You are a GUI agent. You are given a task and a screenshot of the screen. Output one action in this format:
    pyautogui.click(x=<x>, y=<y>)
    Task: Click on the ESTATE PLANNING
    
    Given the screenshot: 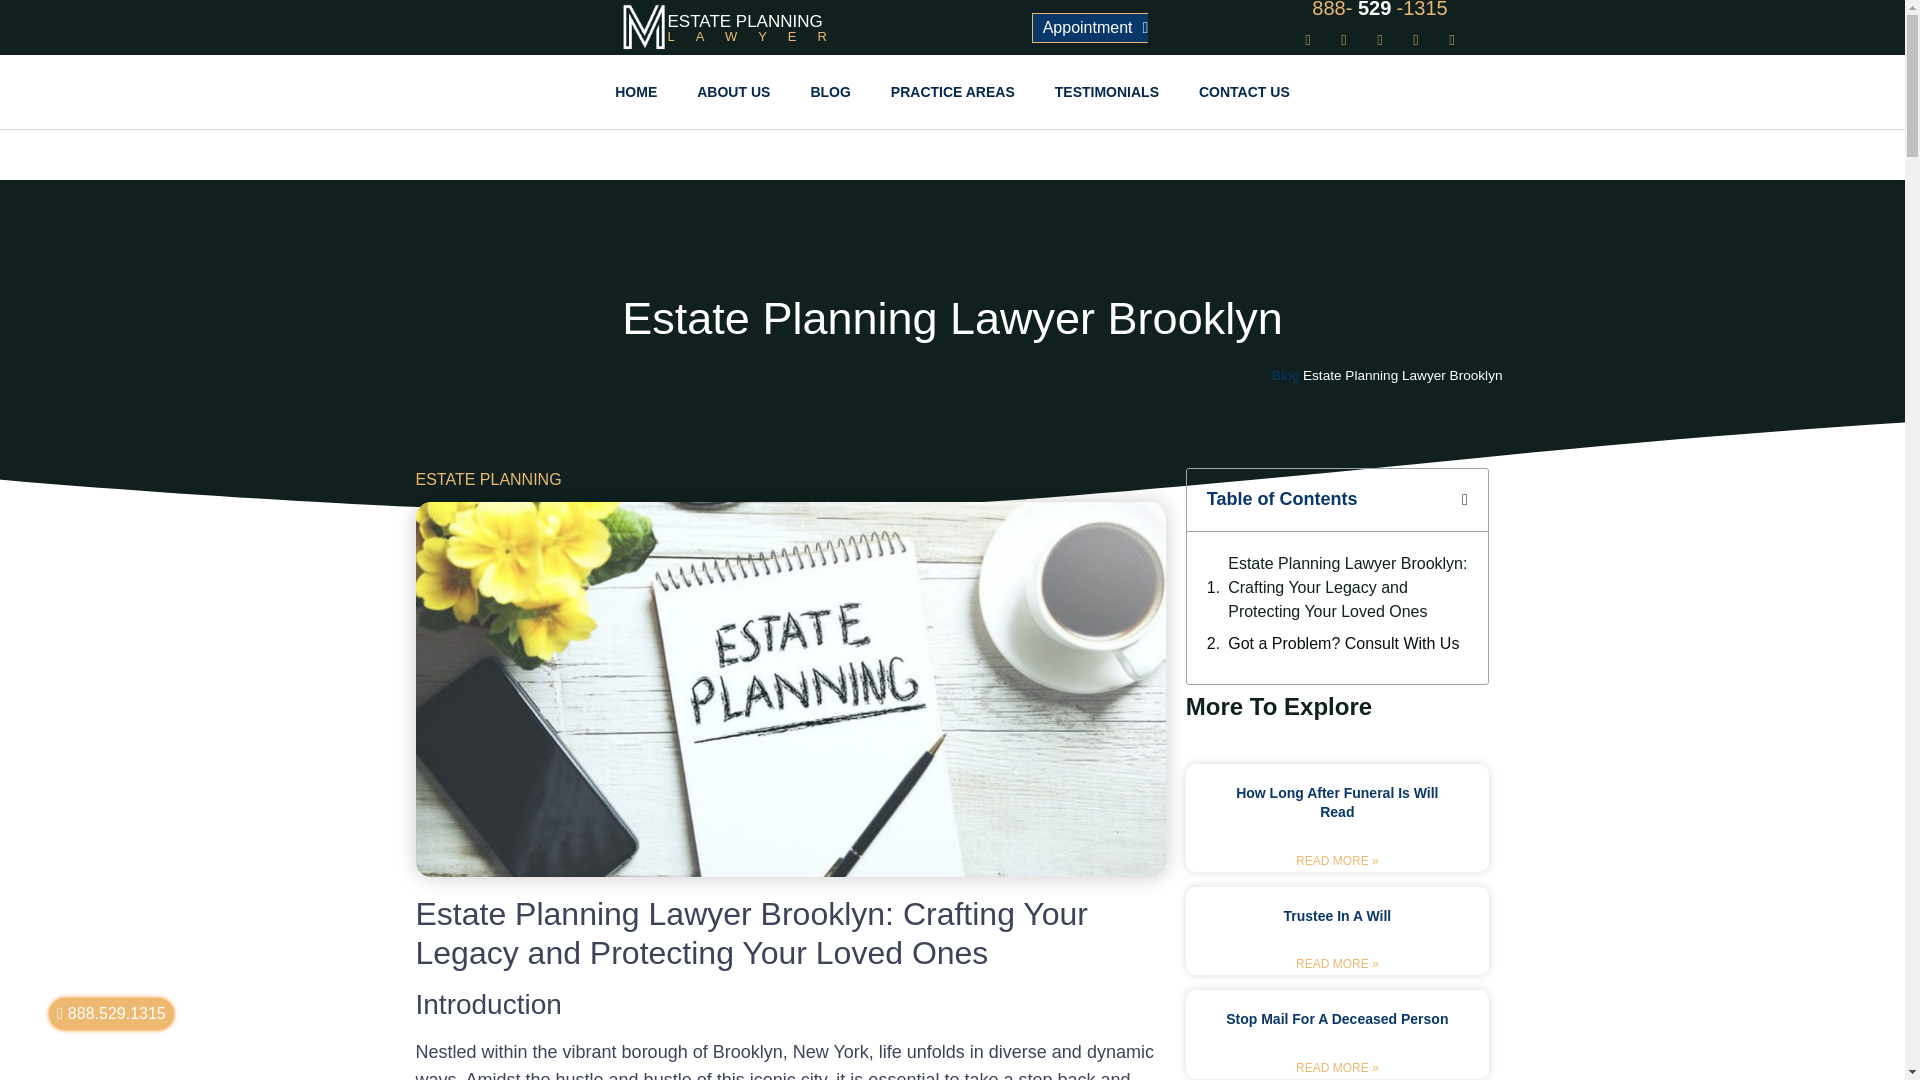 What is the action you would take?
    pyautogui.click(x=746, y=21)
    